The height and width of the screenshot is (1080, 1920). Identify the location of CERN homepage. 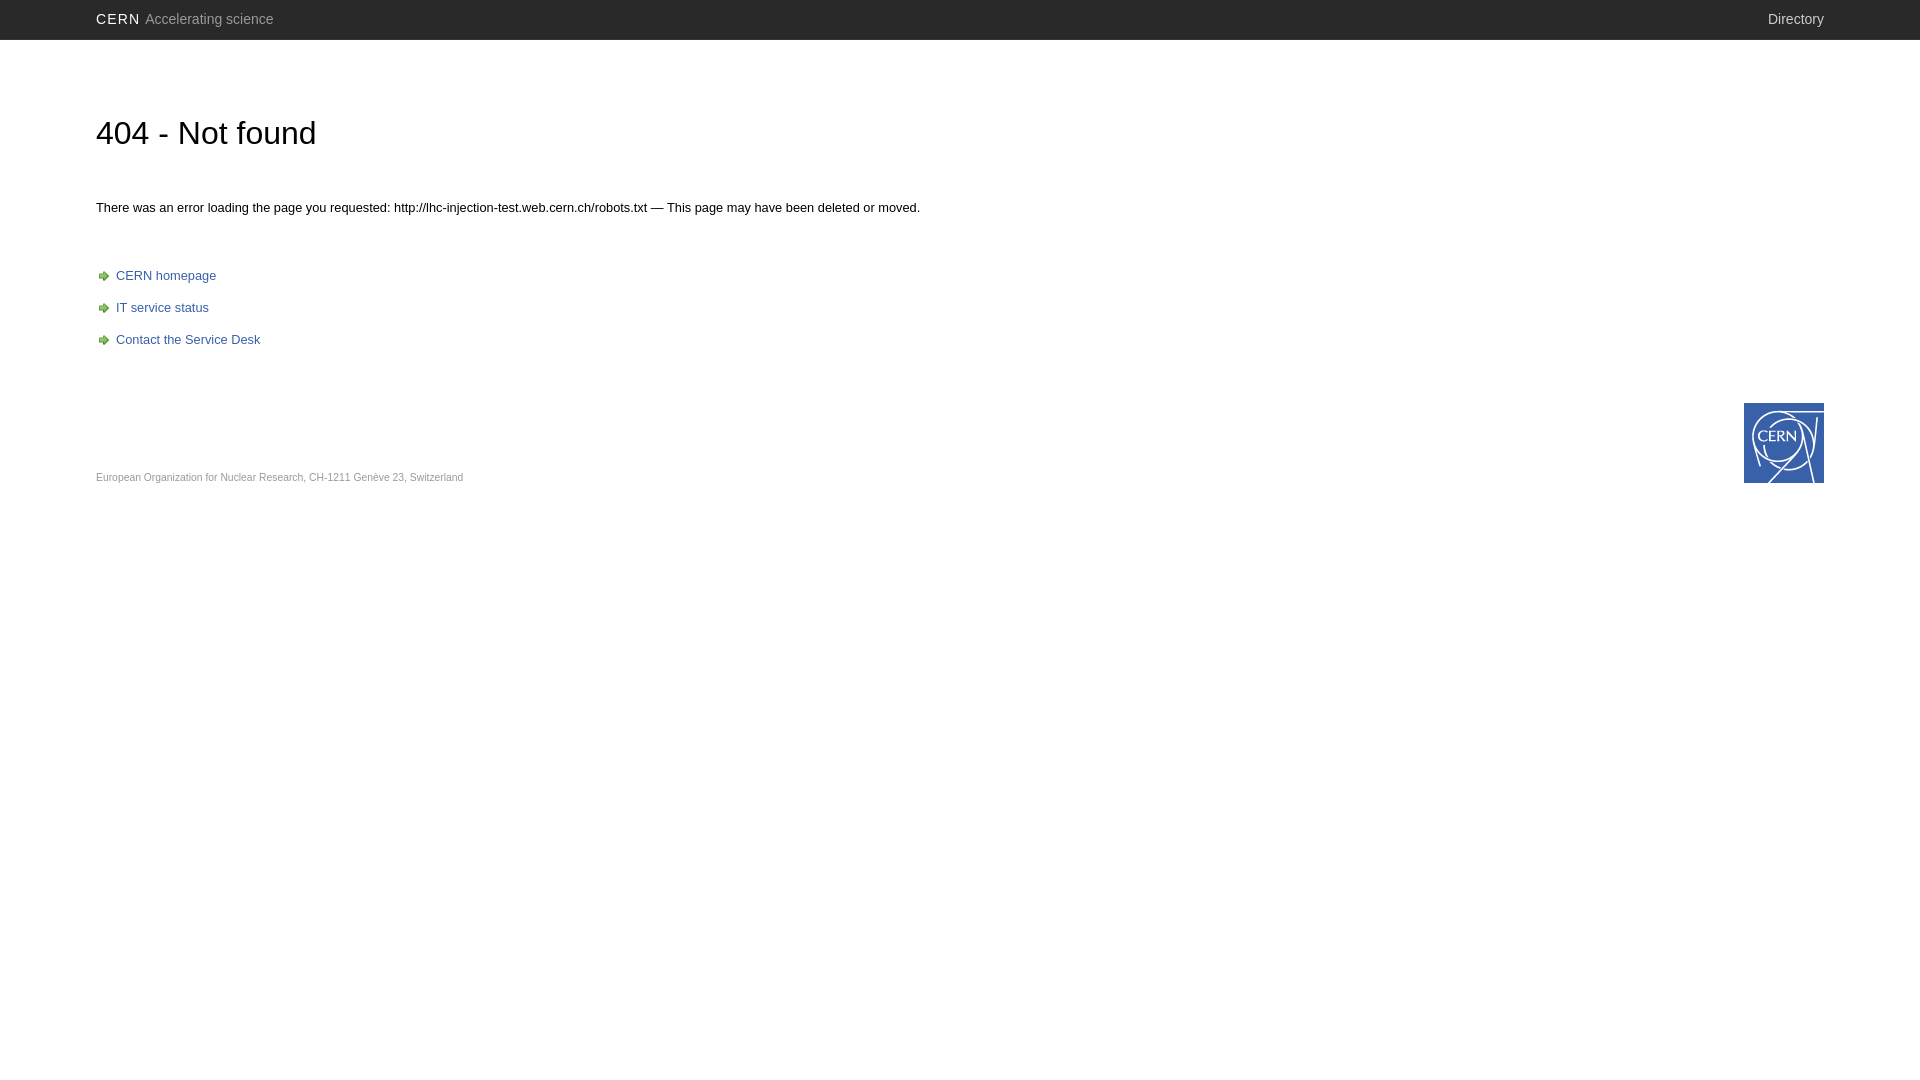
(156, 276).